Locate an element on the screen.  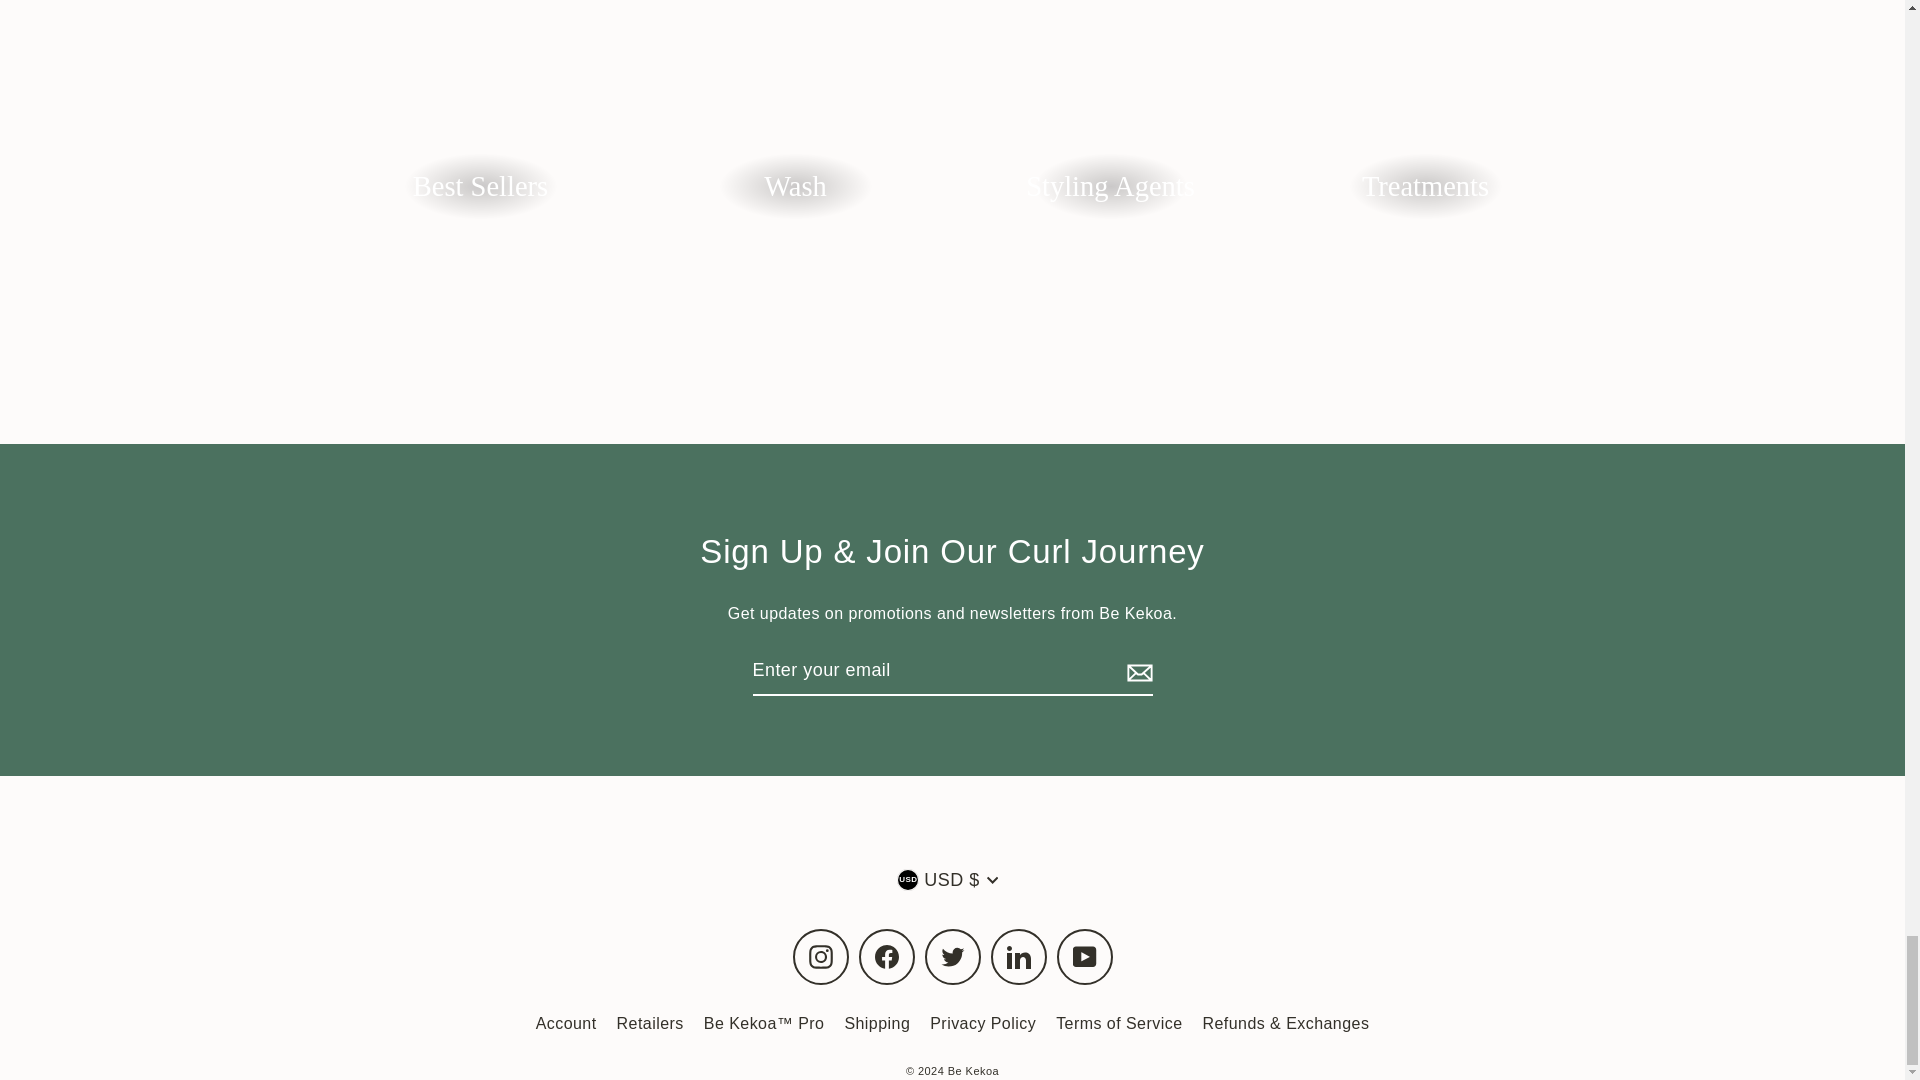
Be Kekoa on LinkedIn is located at coordinates (1018, 956).